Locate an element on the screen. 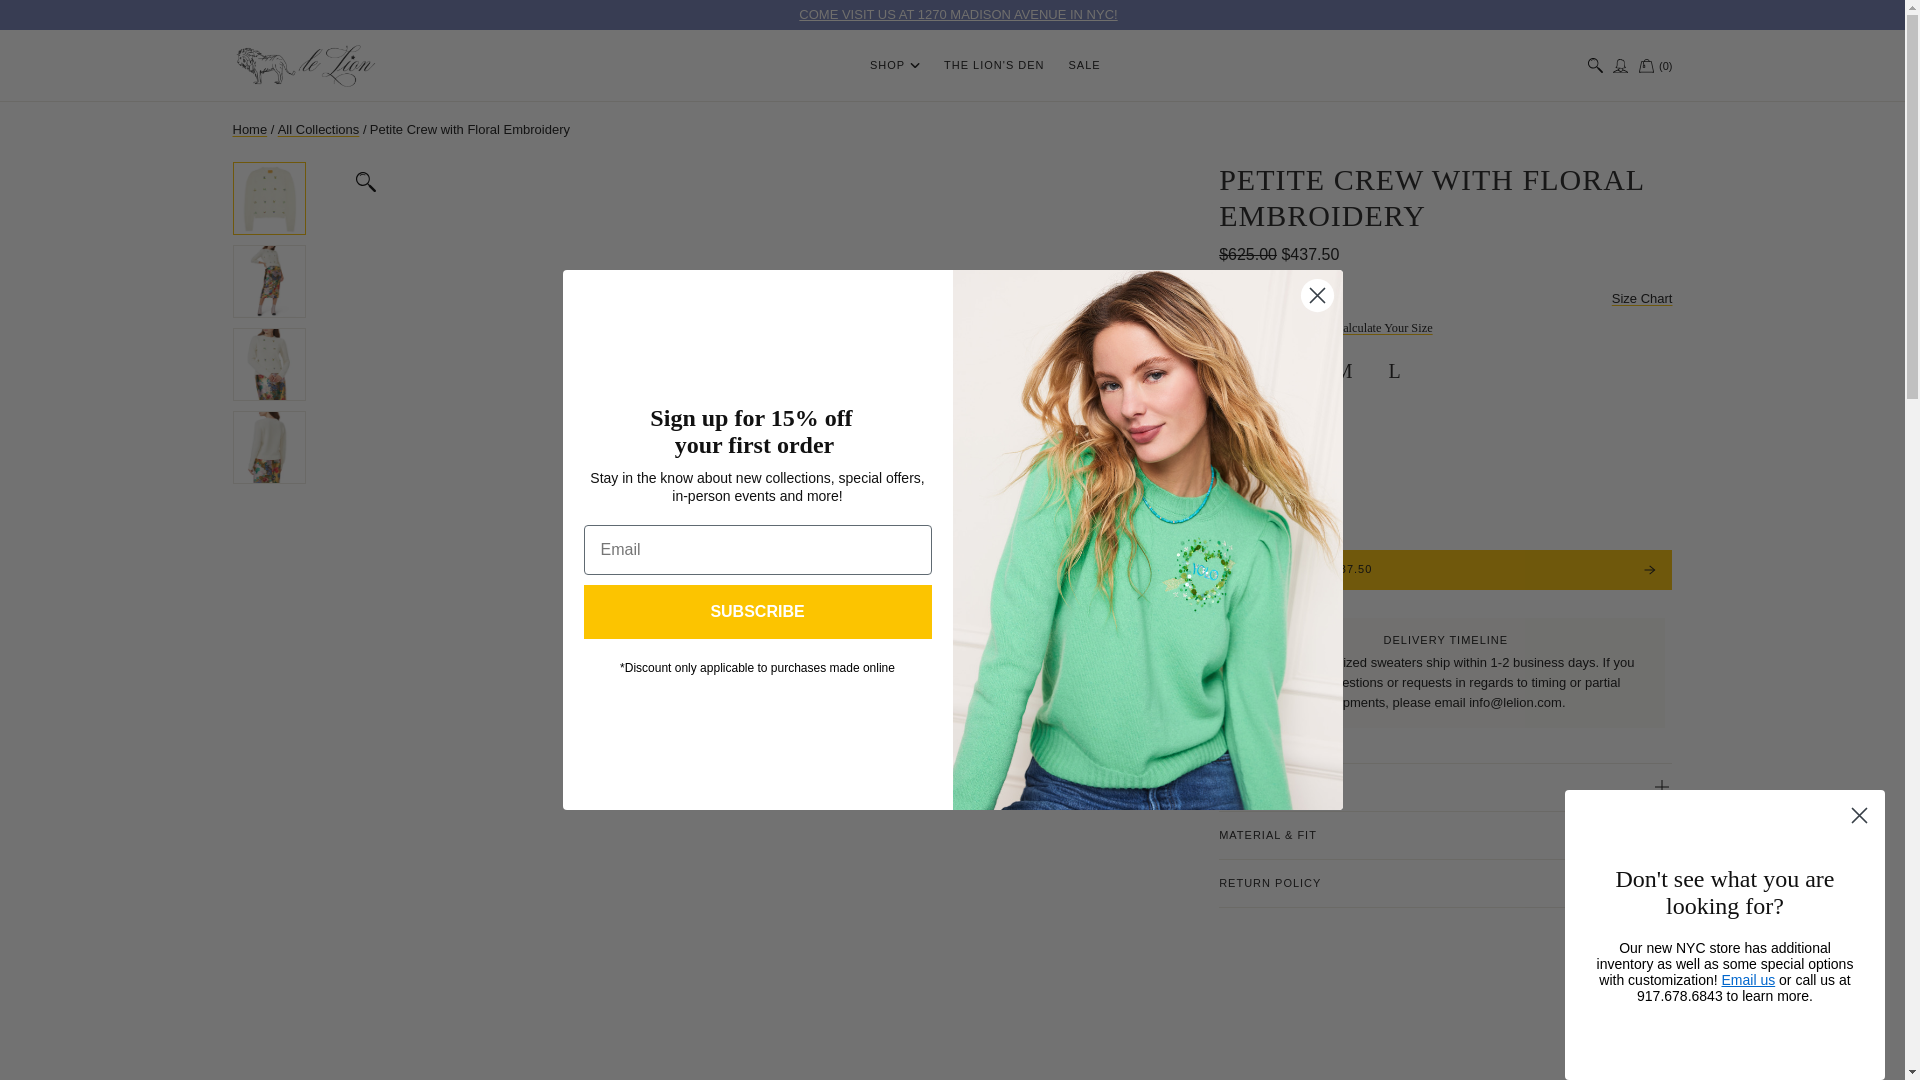 Image resolution: width=1920 pixels, height=1080 pixels. Sable Black is located at coordinates (1244, 465).